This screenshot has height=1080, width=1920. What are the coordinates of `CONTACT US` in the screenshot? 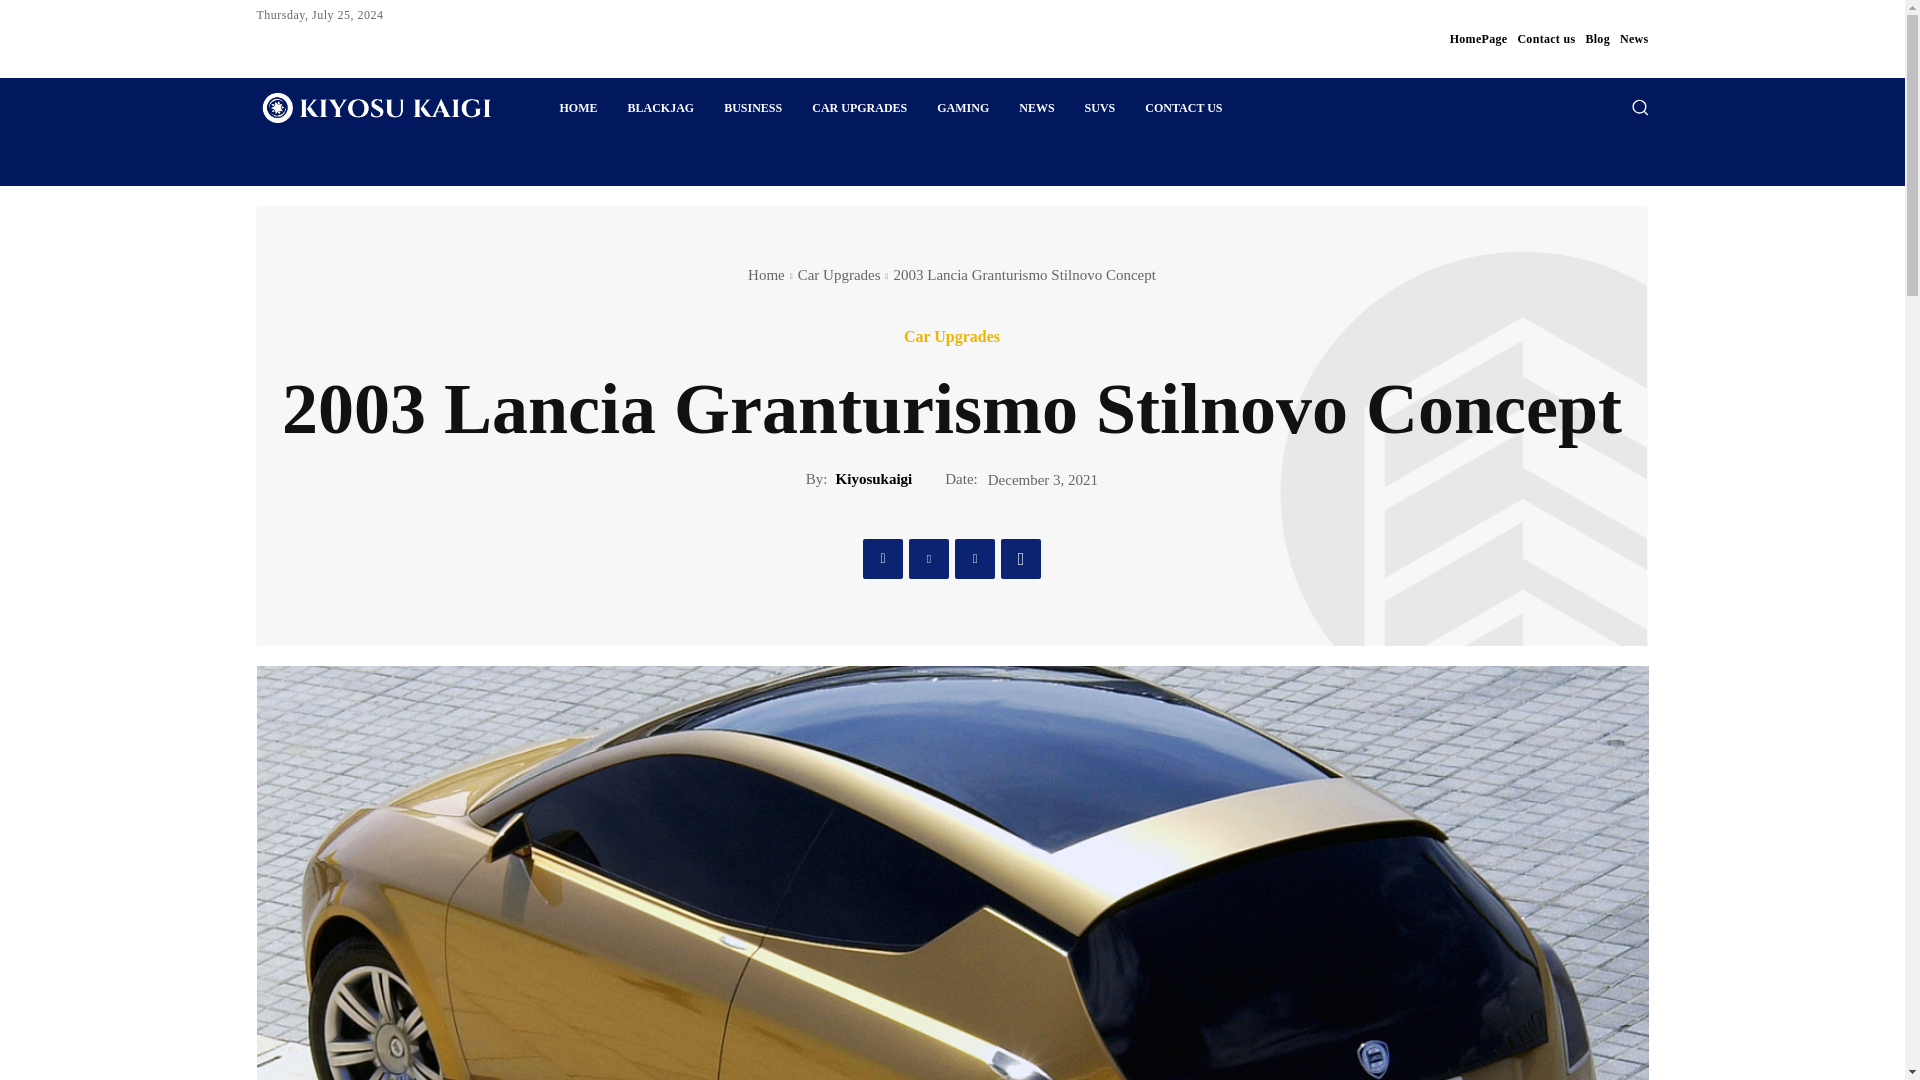 It's located at (1183, 108).